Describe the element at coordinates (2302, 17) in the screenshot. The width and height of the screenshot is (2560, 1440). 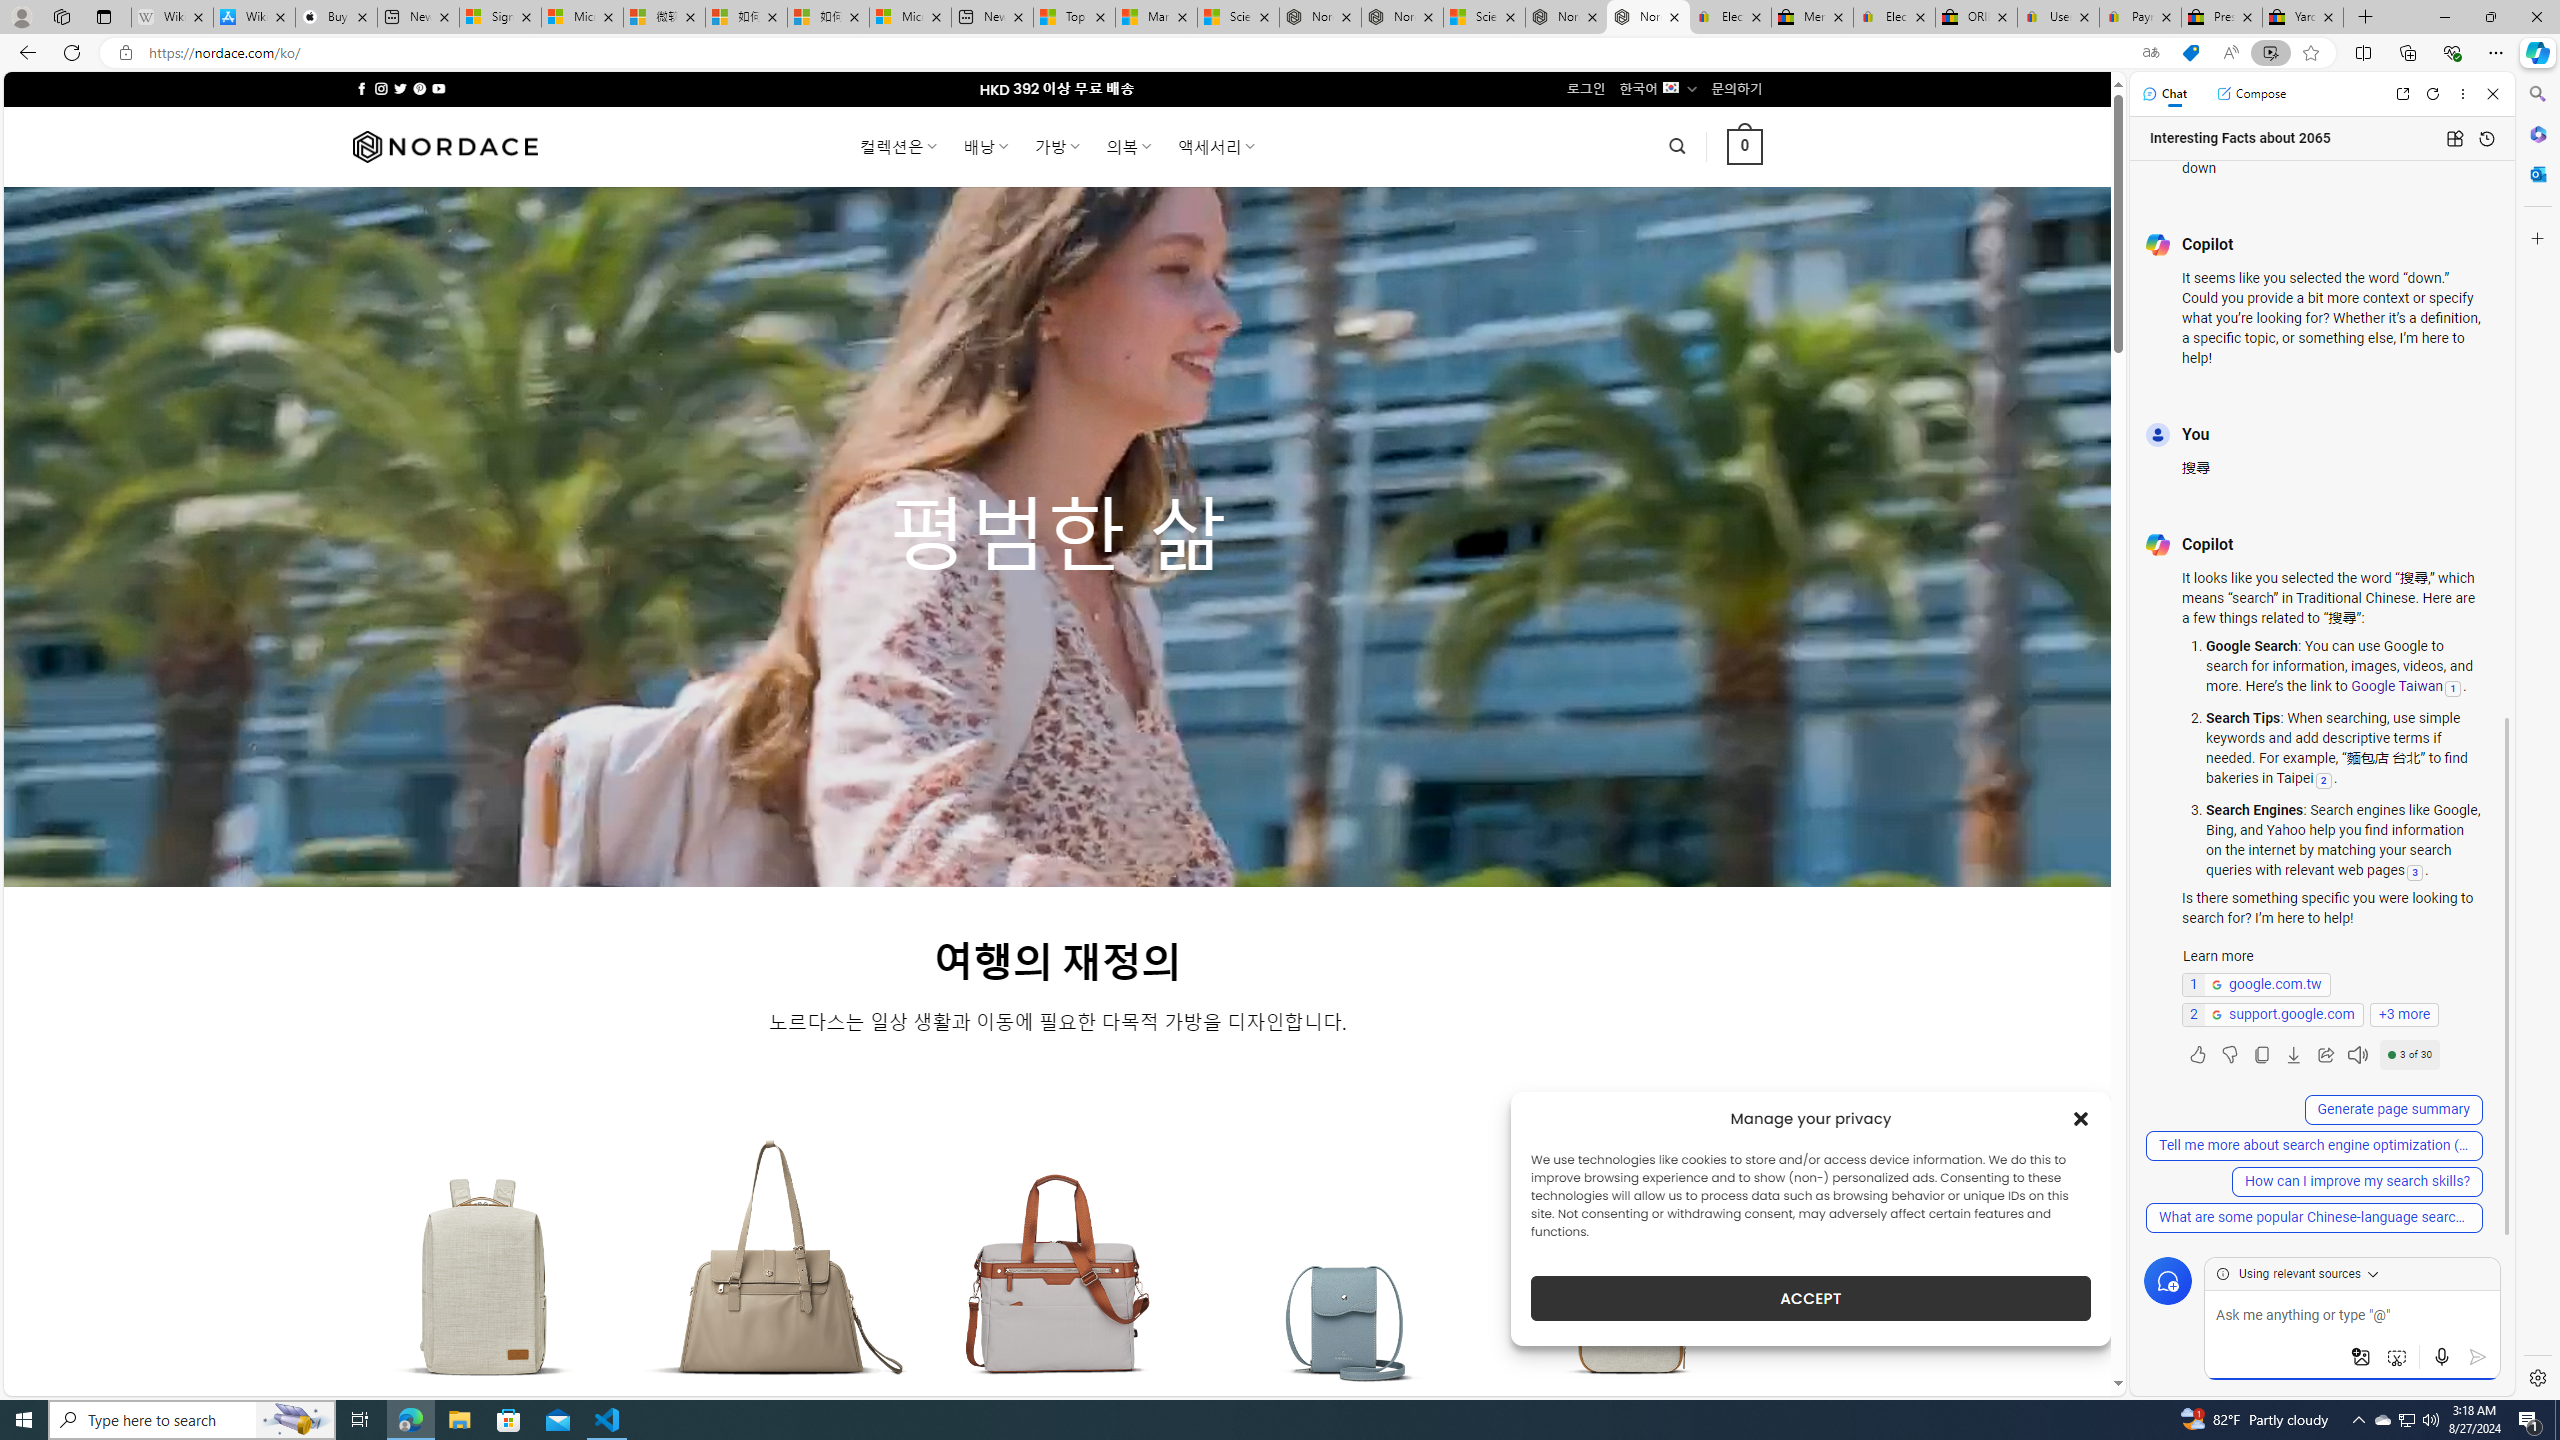
I see `Yard, Garden & Outdoor Living` at that location.